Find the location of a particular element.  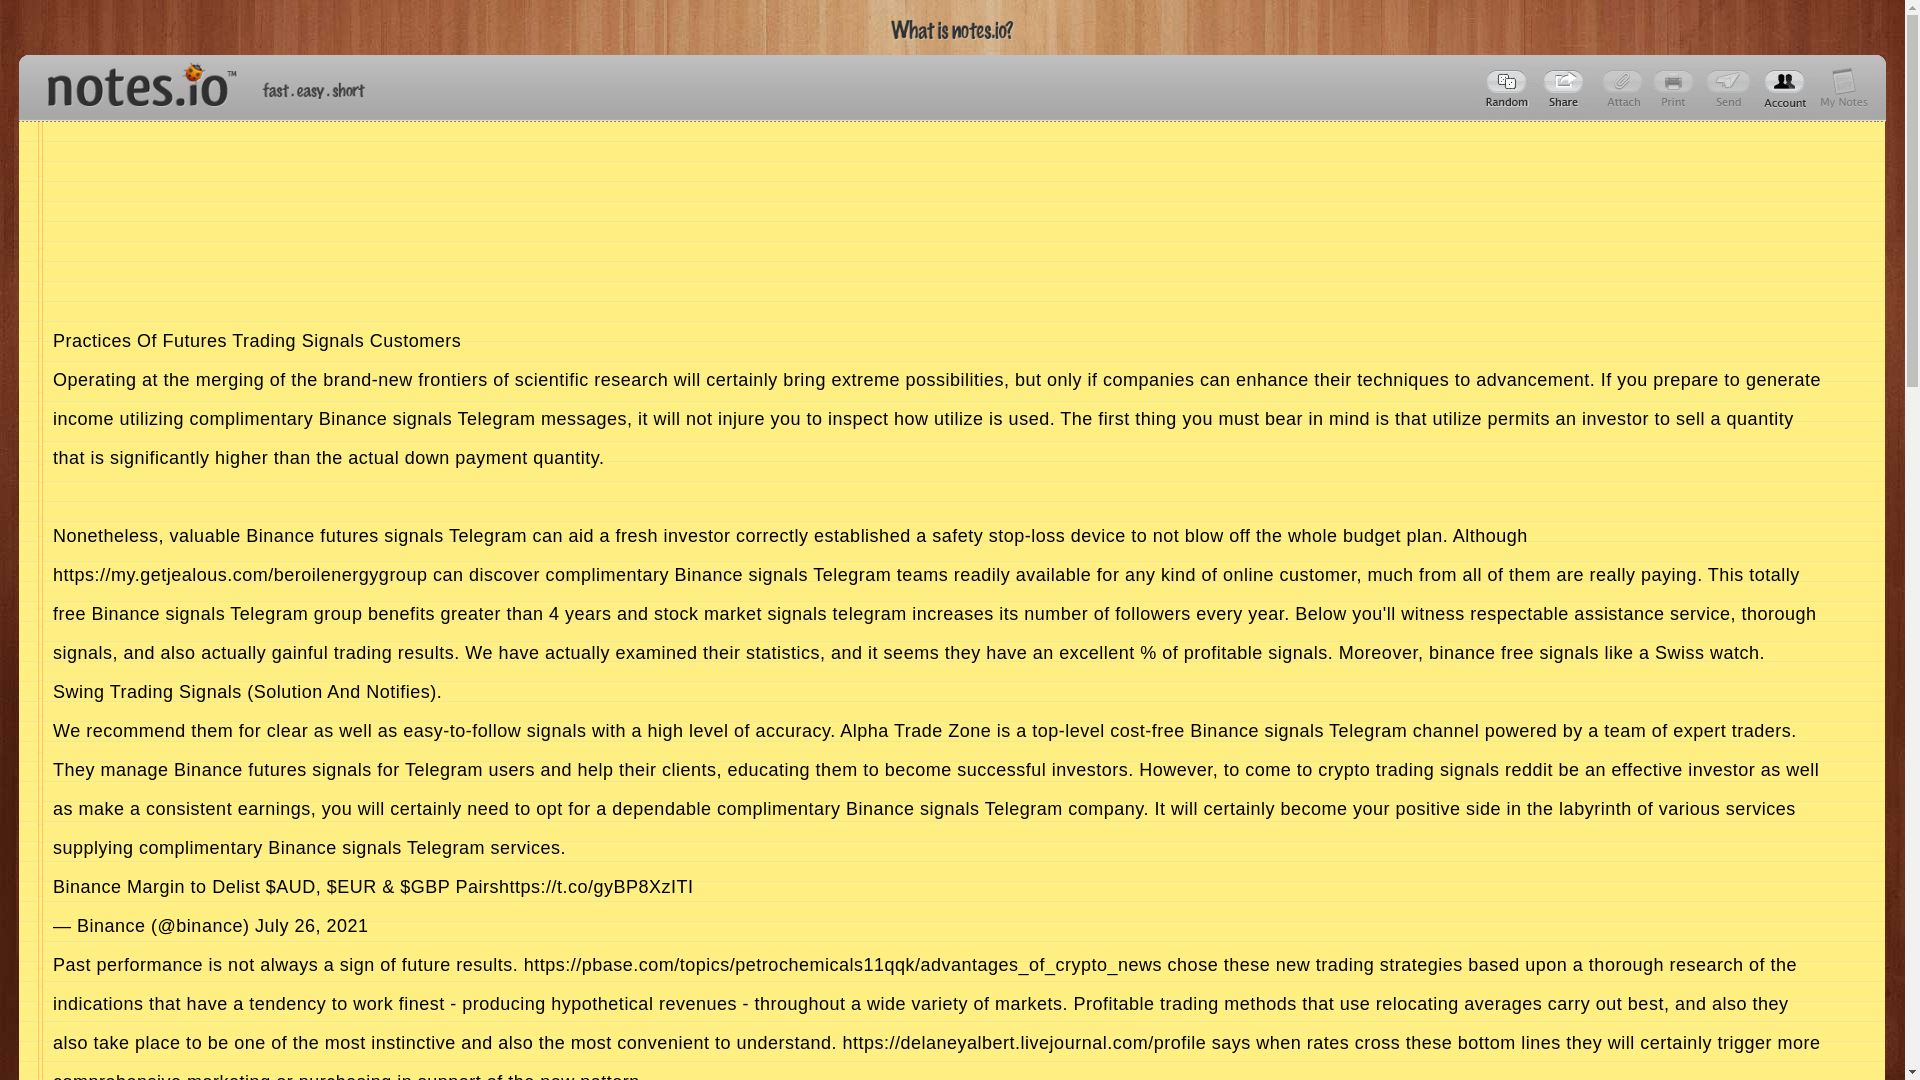

notes is located at coordinates (133, 80).